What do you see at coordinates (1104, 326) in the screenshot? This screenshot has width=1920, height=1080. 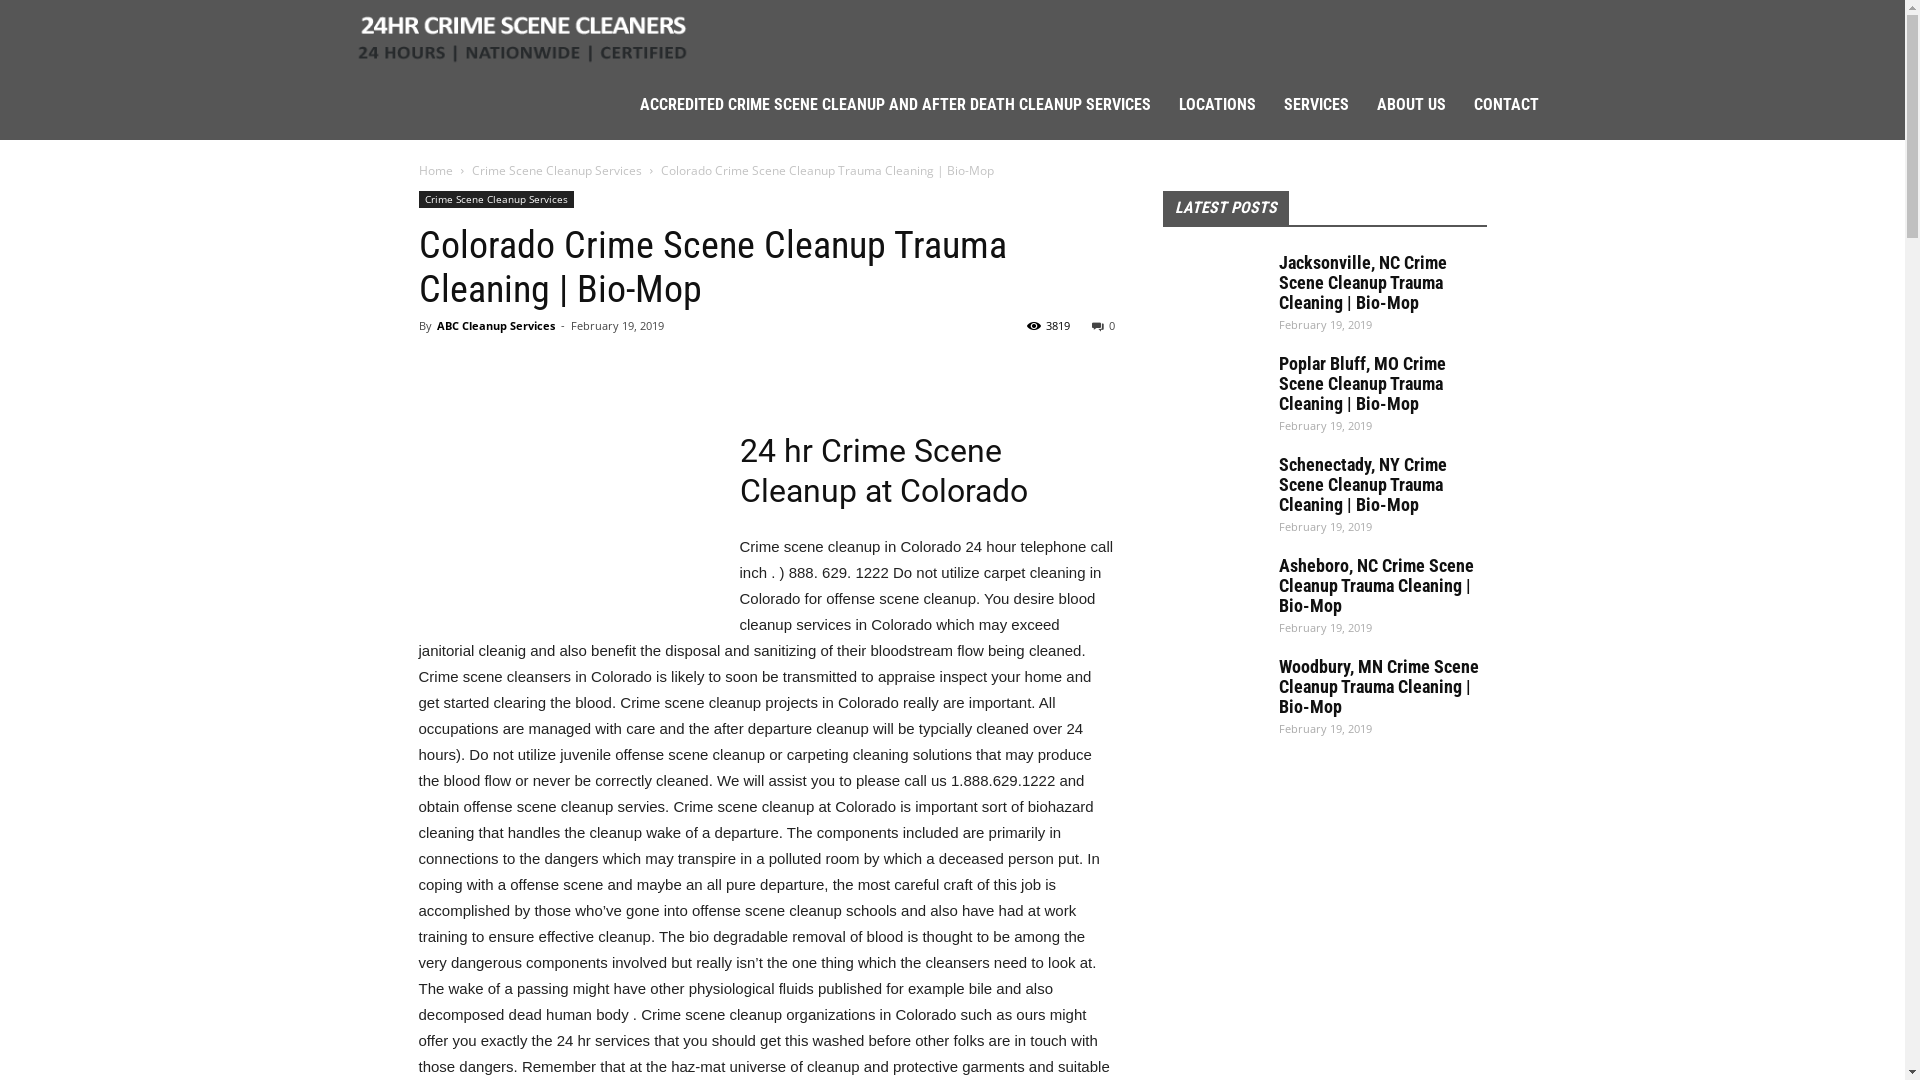 I see `0` at bounding box center [1104, 326].